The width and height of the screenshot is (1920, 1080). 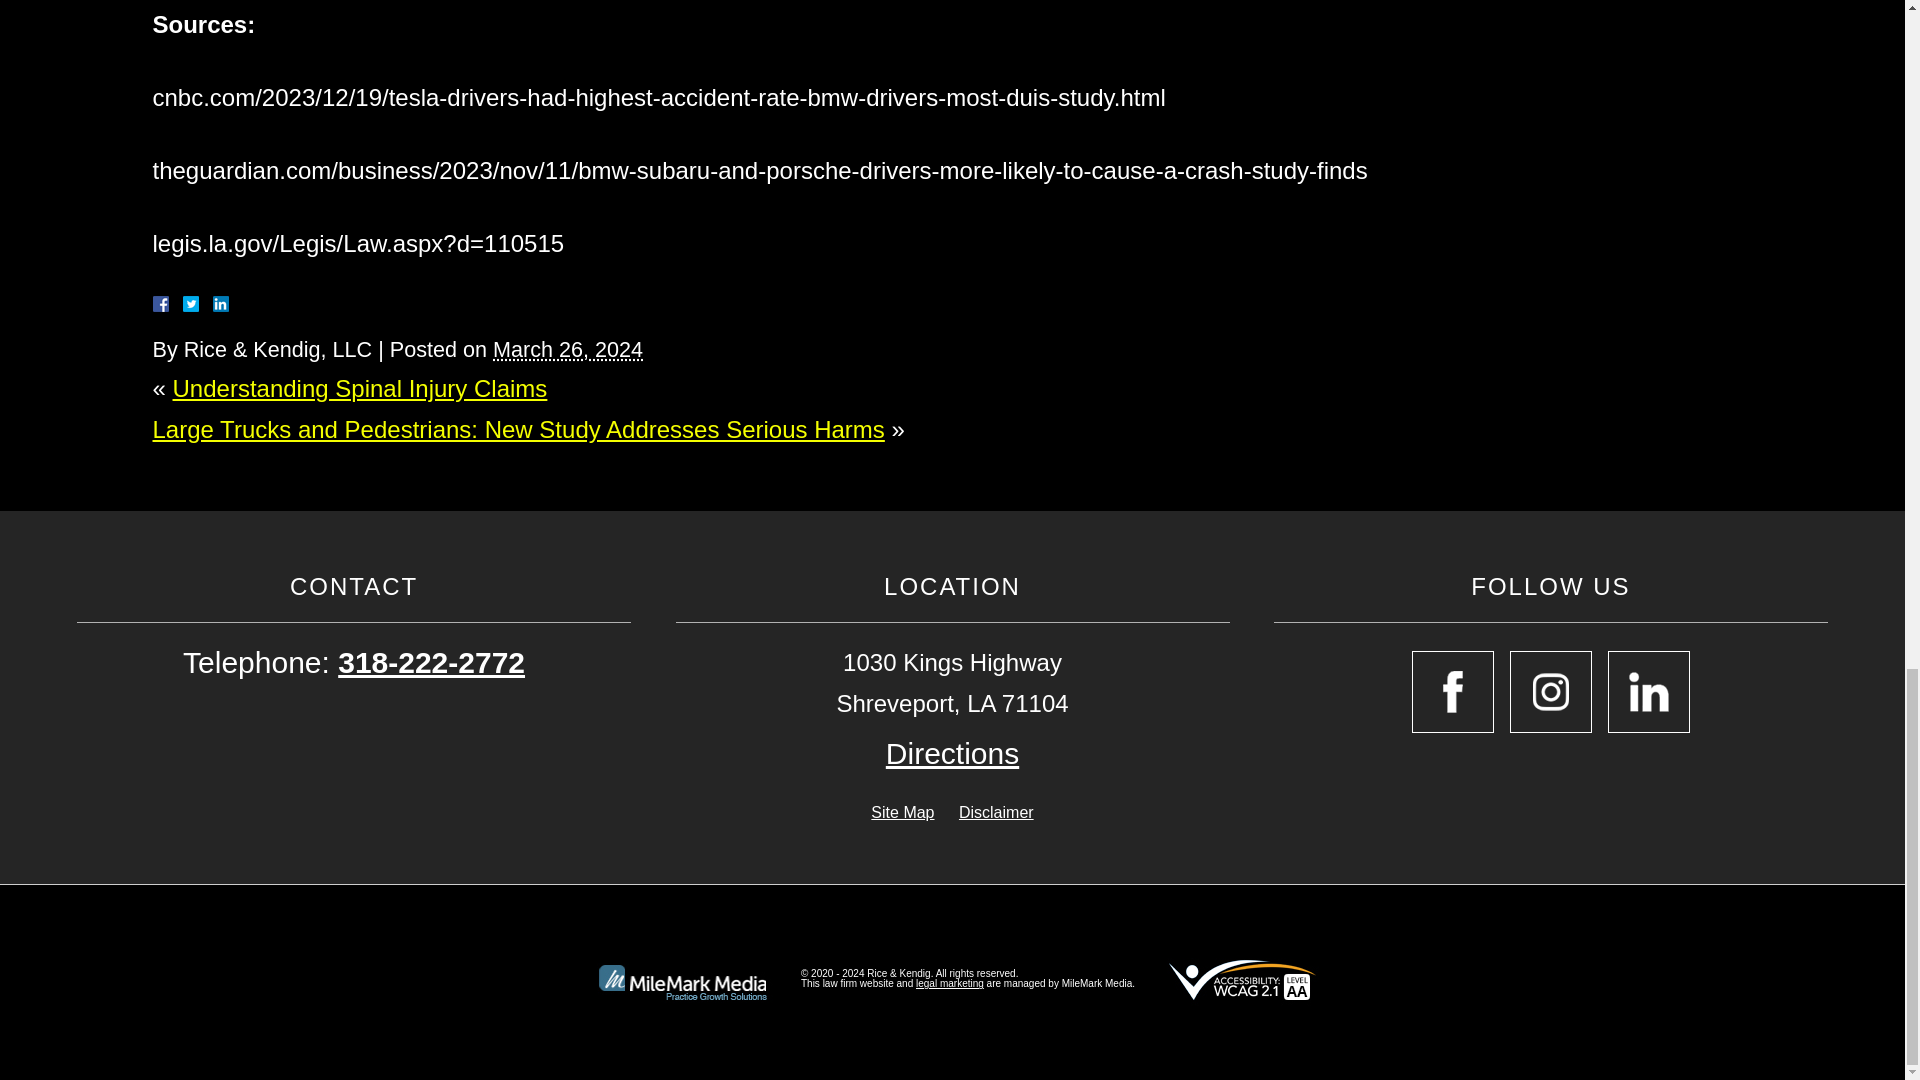 What do you see at coordinates (949, 984) in the screenshot?
I see `Open MileMarkMedia.com in a New Window` at bounding box center [949, 984].